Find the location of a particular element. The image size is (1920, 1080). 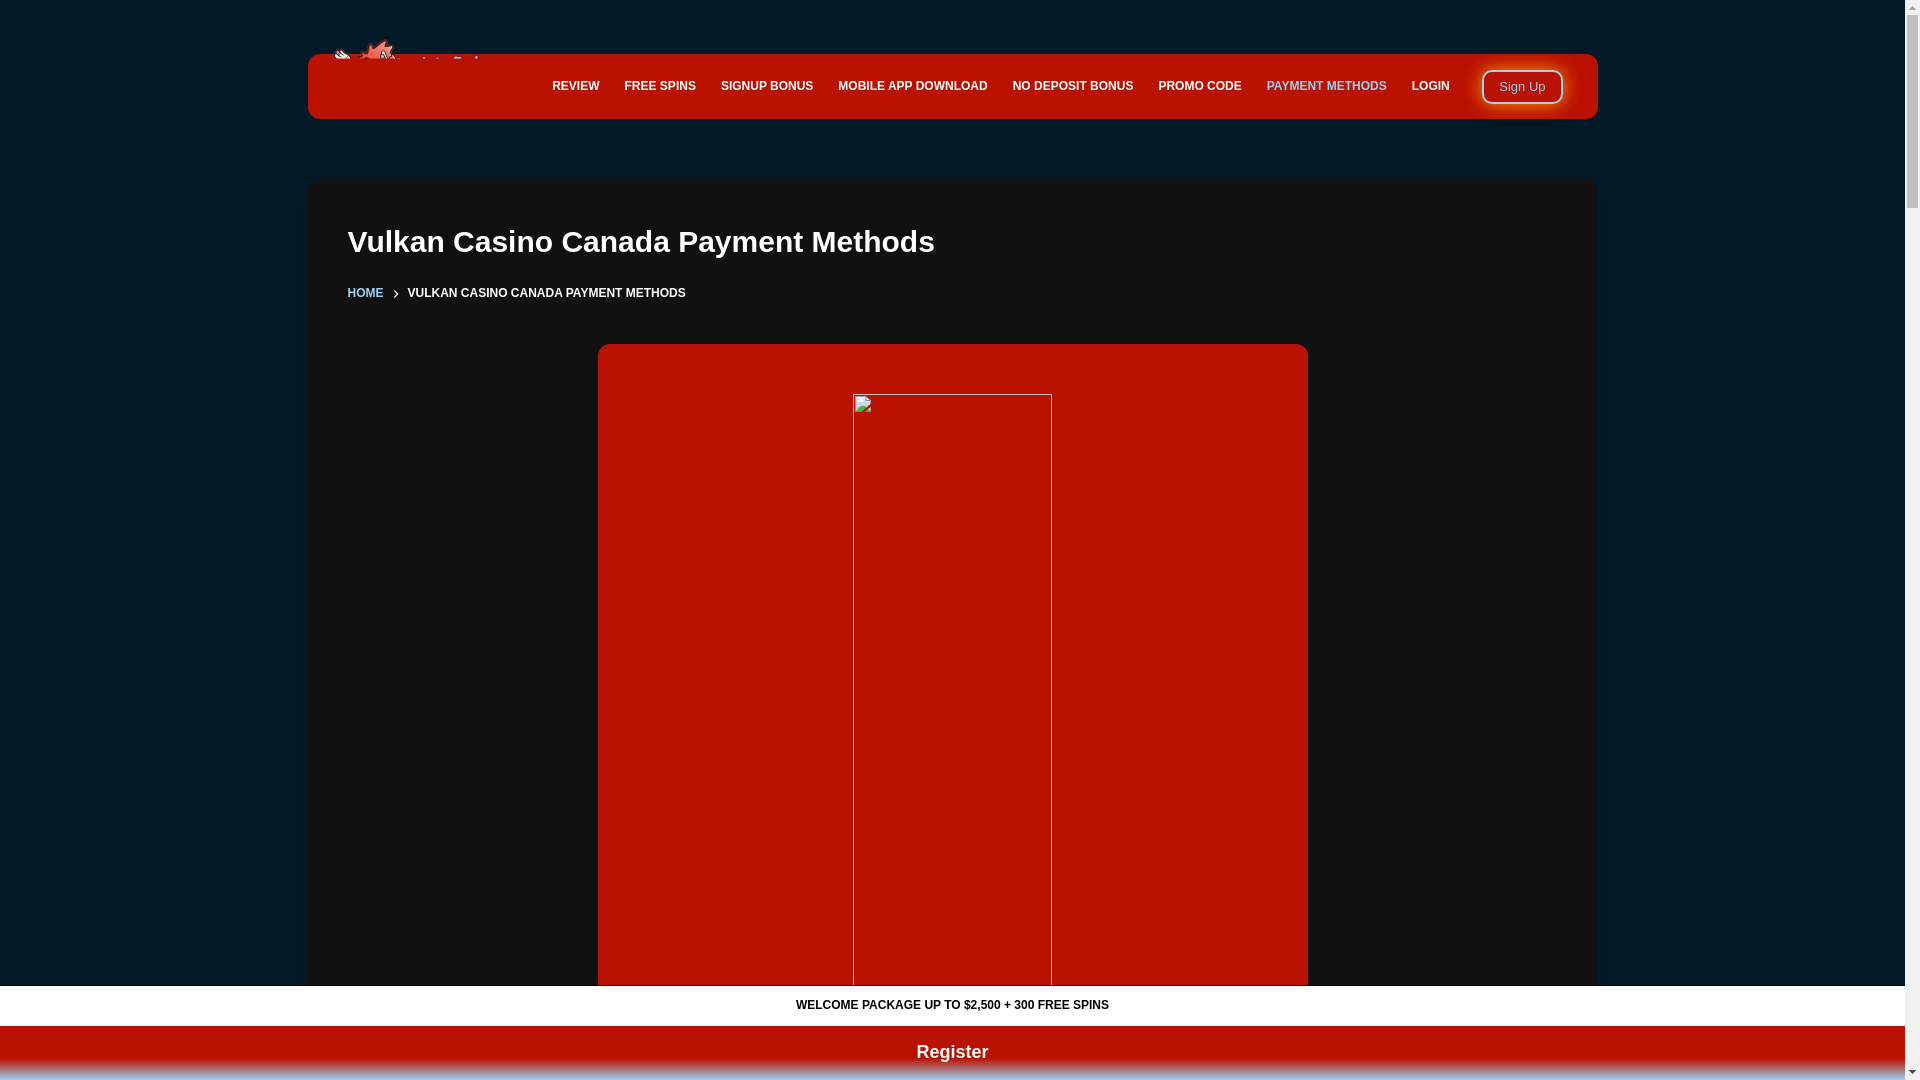

SIGNUP BONUS is located at coordinates (766, 86).